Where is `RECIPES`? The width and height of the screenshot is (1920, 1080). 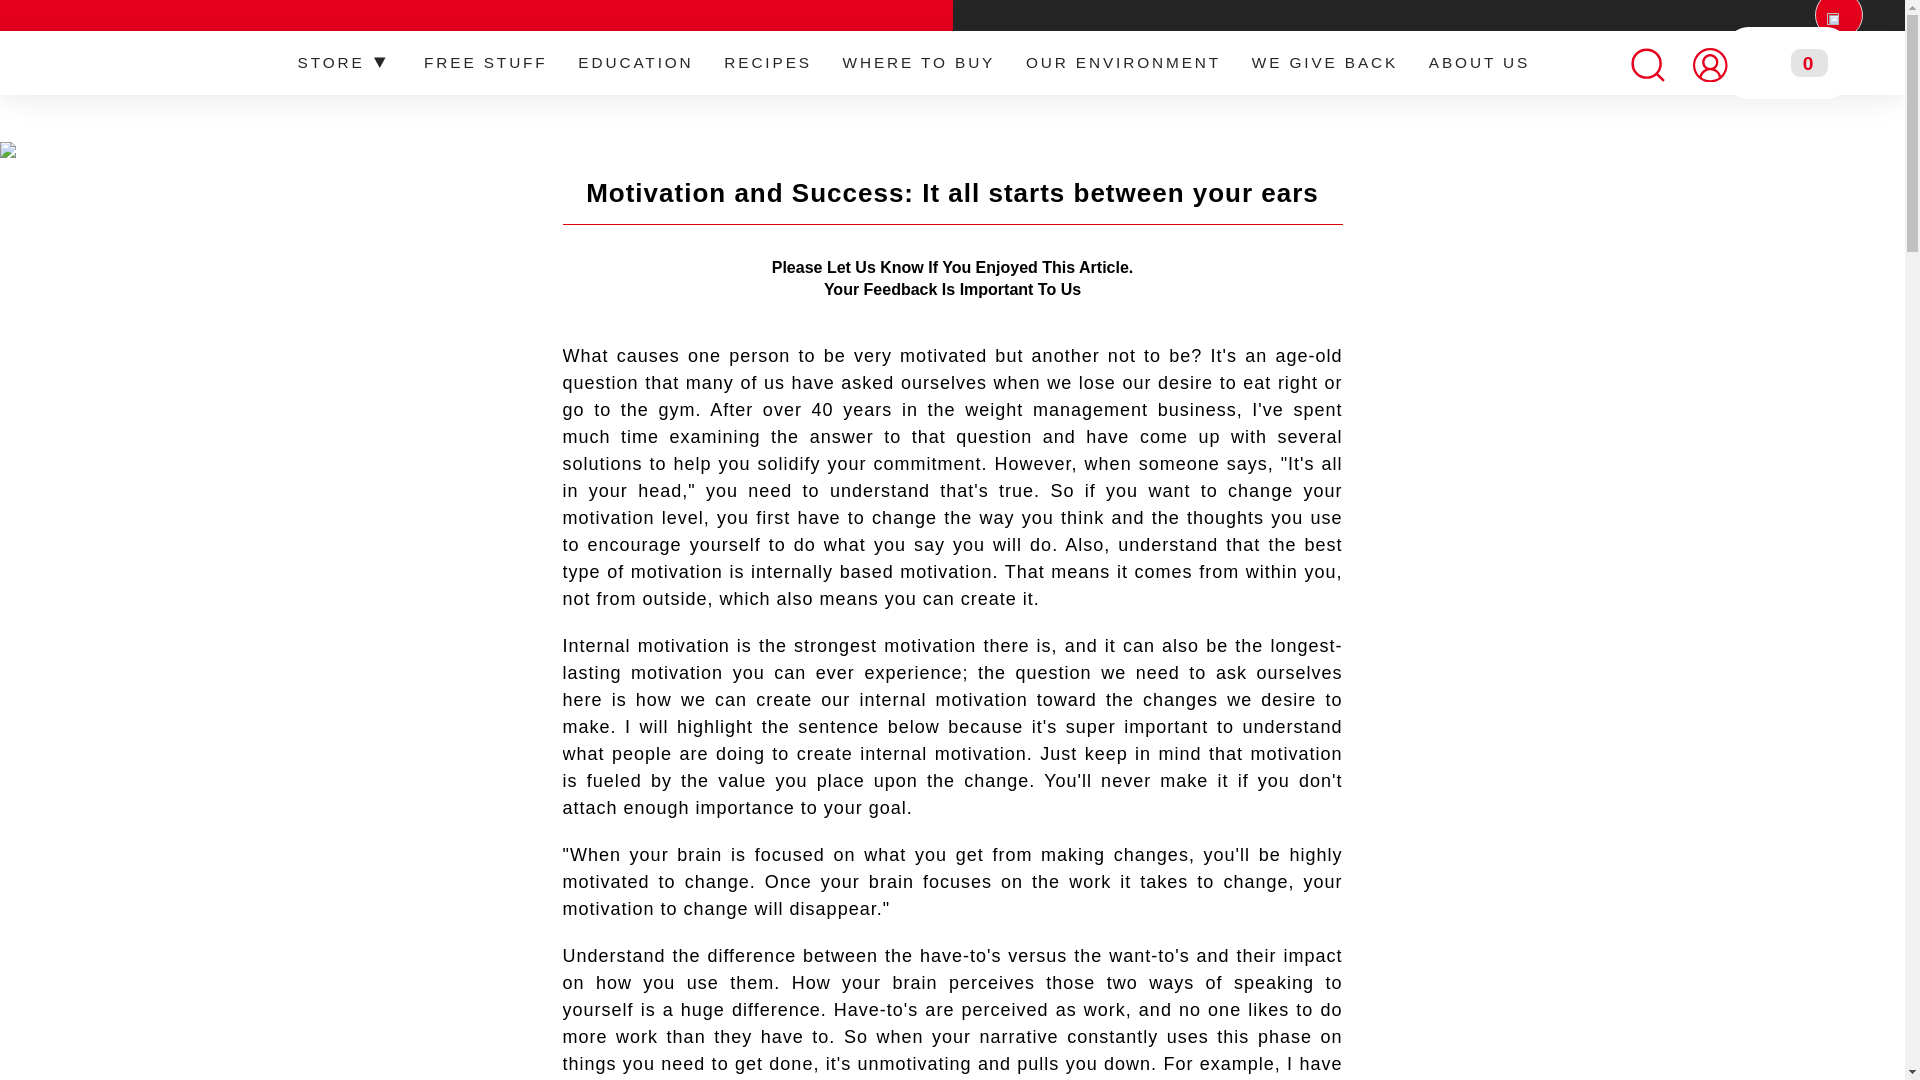
RECIPES is located at coordinates (768, 64).